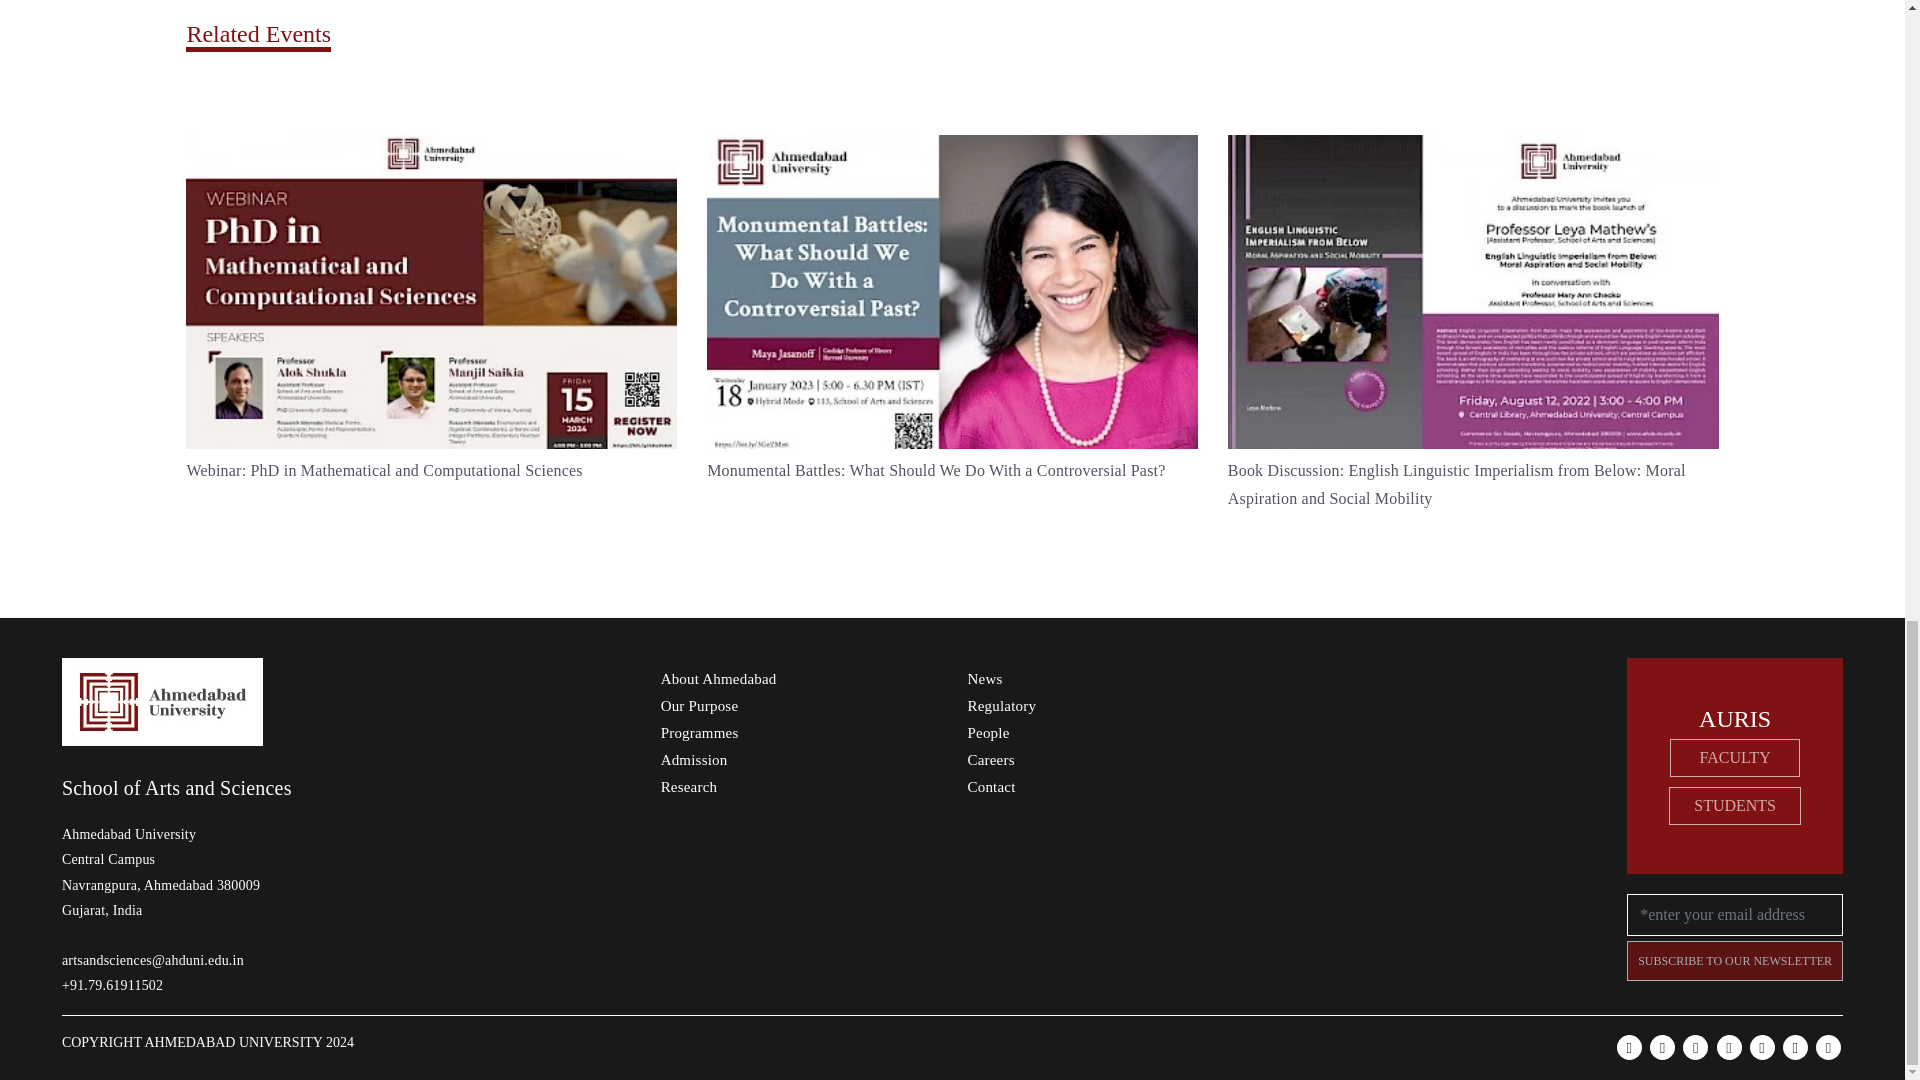 This screenshot has height=1080, width=1920. I want to click on YouTube, so click(1662, 1046).